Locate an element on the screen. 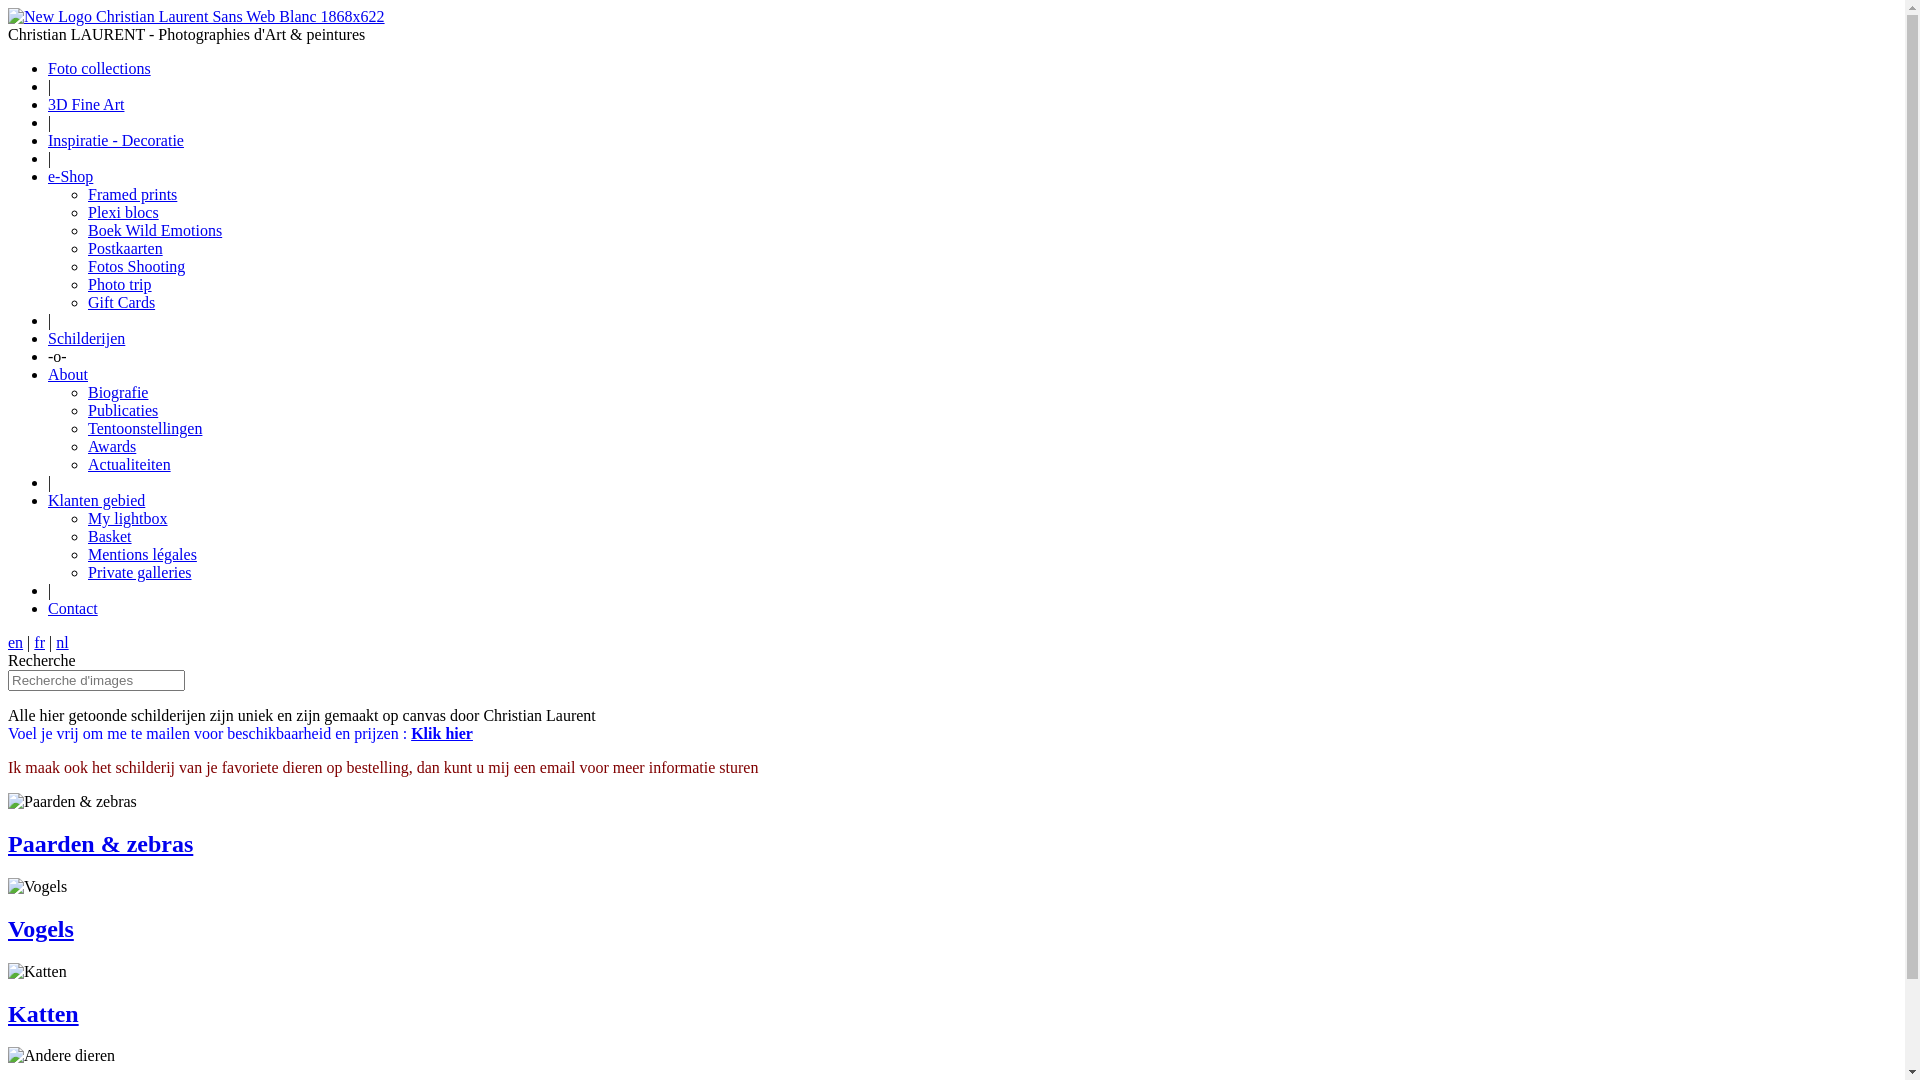 This screenshot has width=1920, height=1080. Photo trip is located at coordinates (120, 284).